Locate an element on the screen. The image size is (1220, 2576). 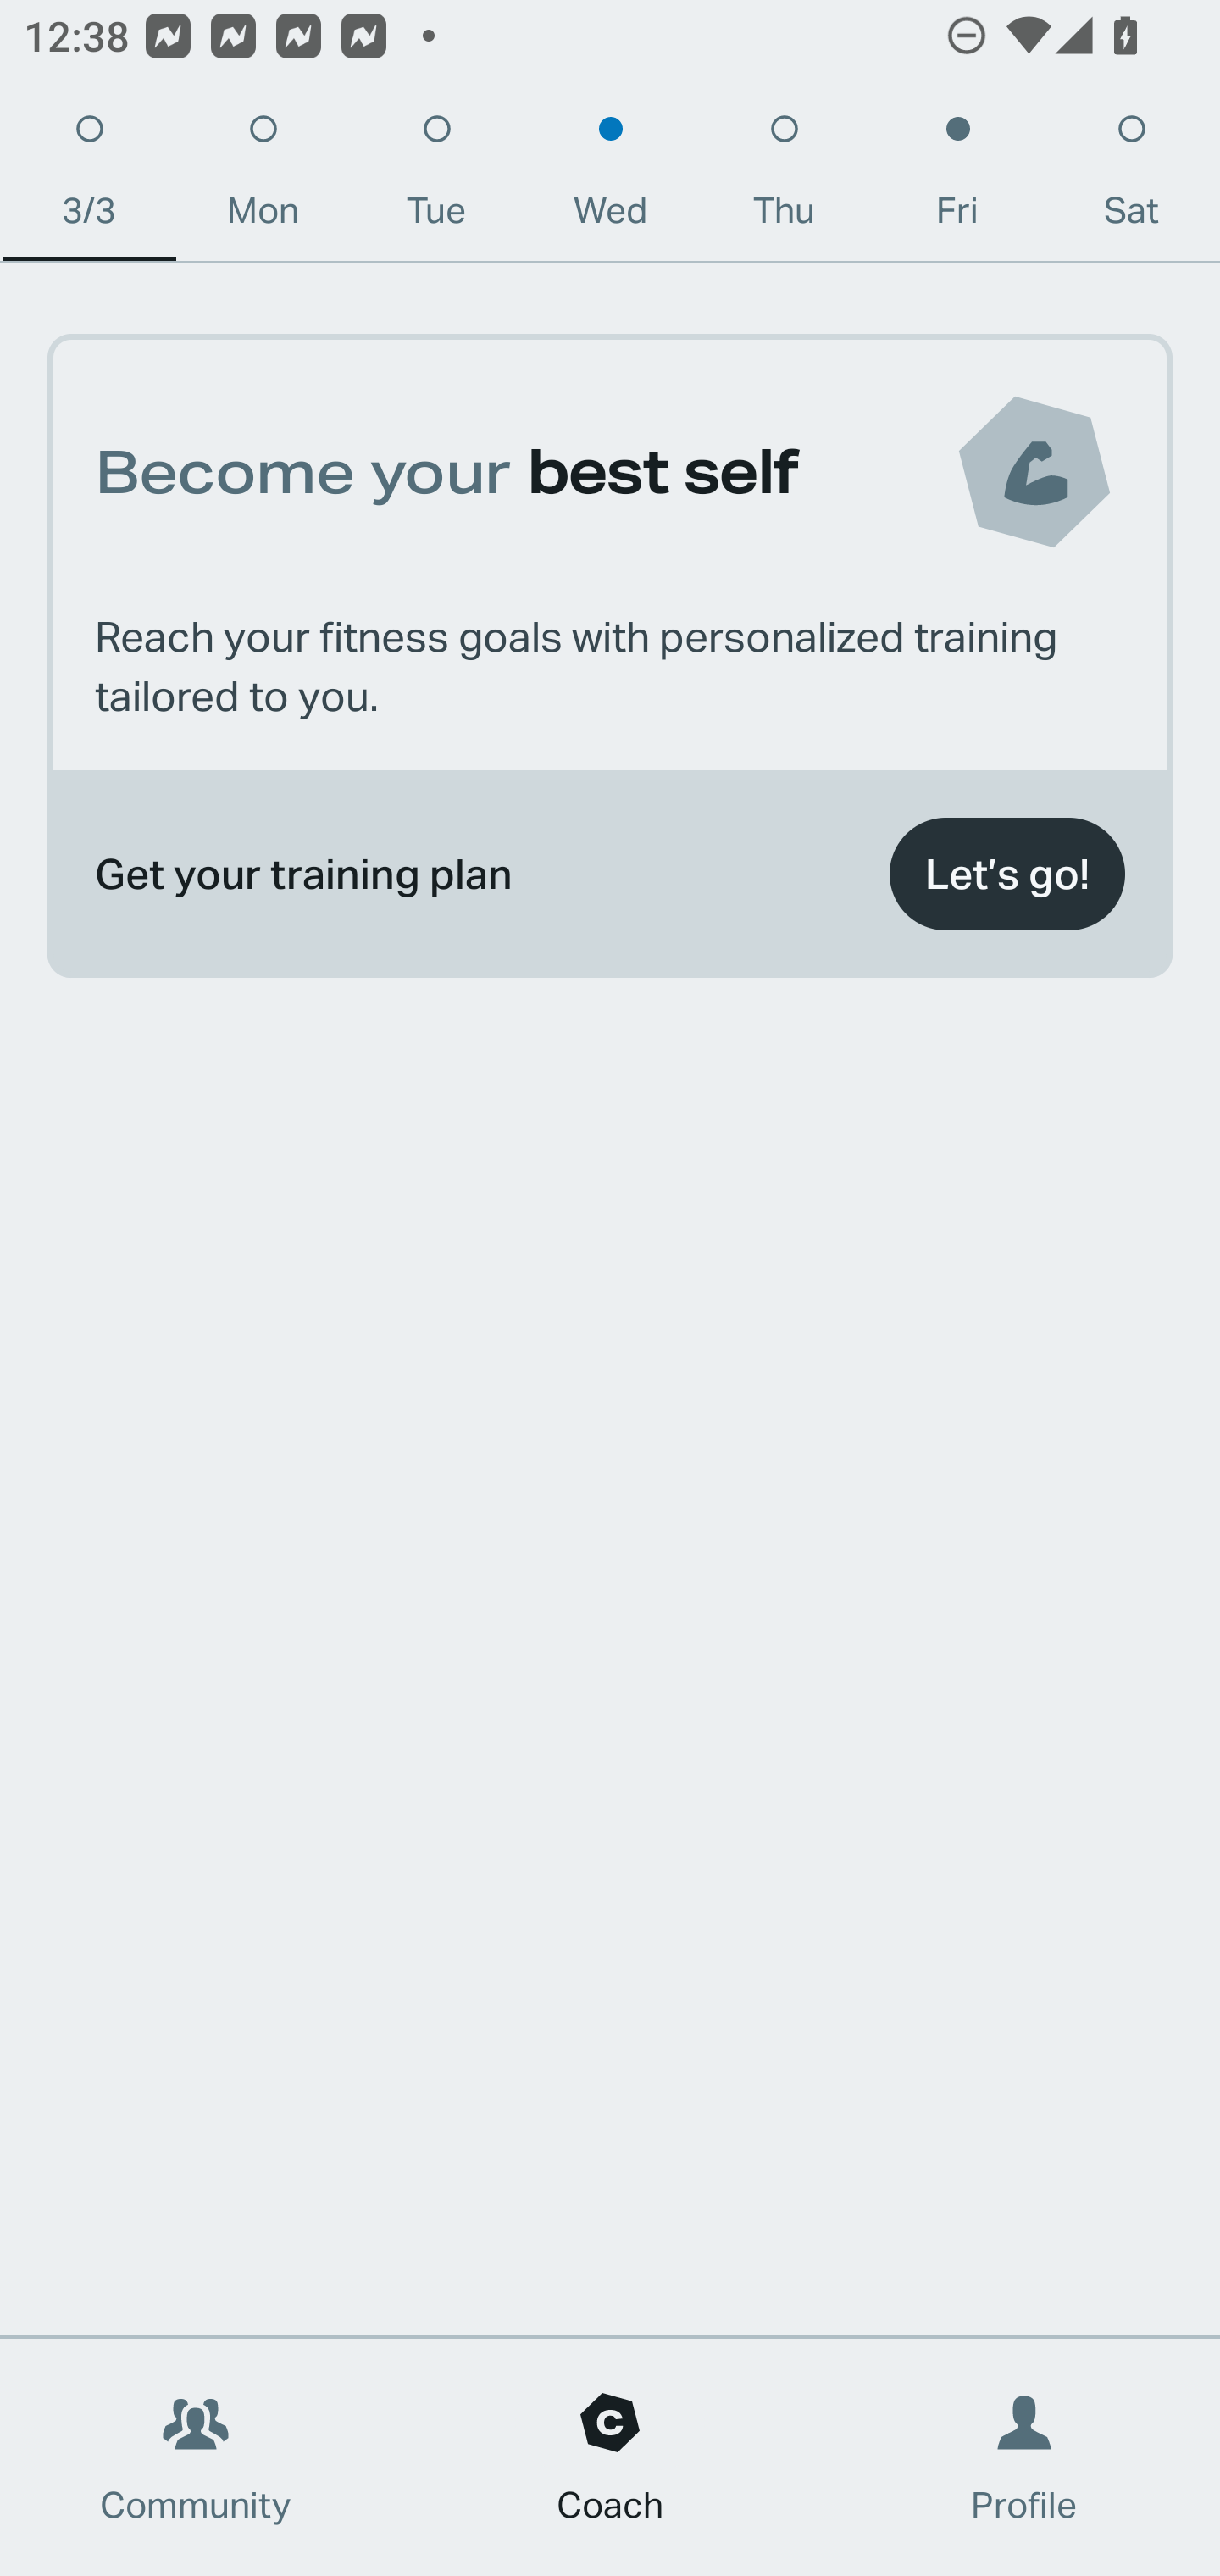
Fri is located at coordinates (957, 178).